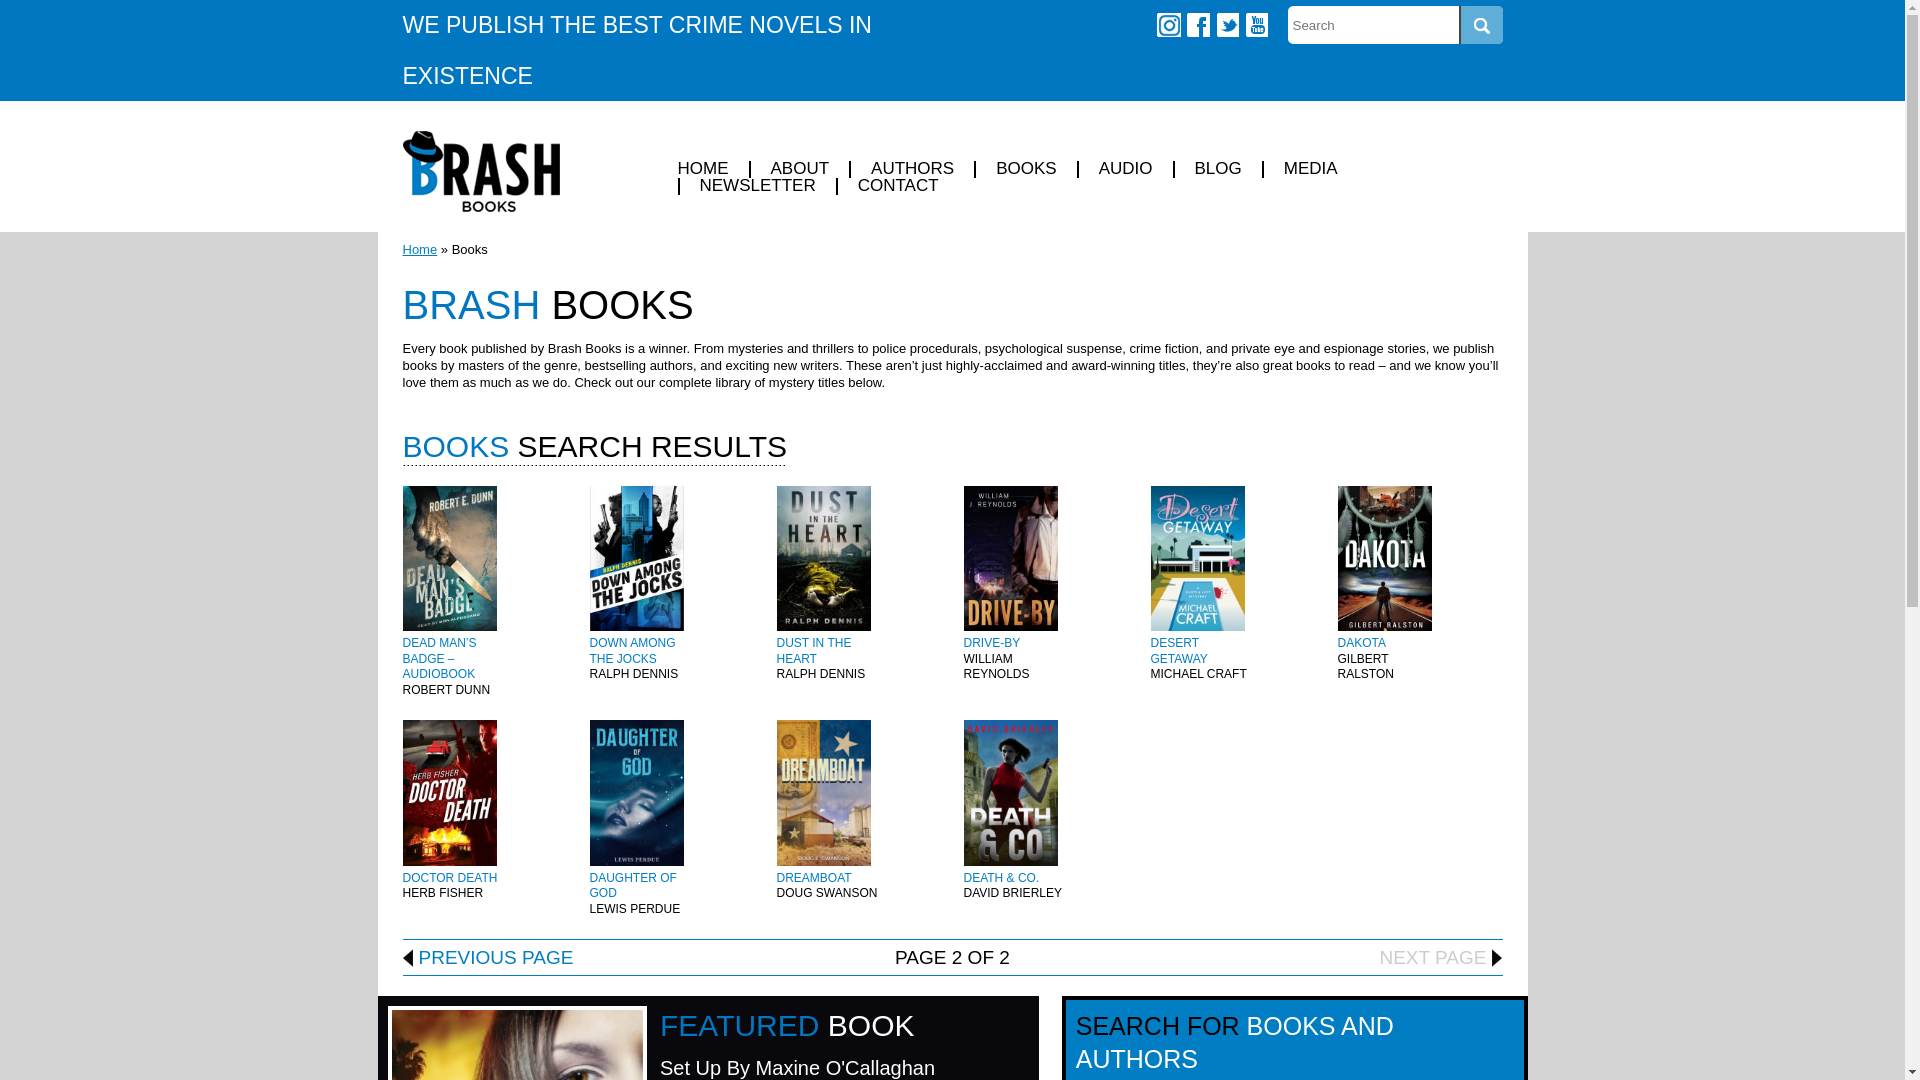 The width and height of the screenshot is (1920, 1080). I want to click on Home, so click(419, 249).